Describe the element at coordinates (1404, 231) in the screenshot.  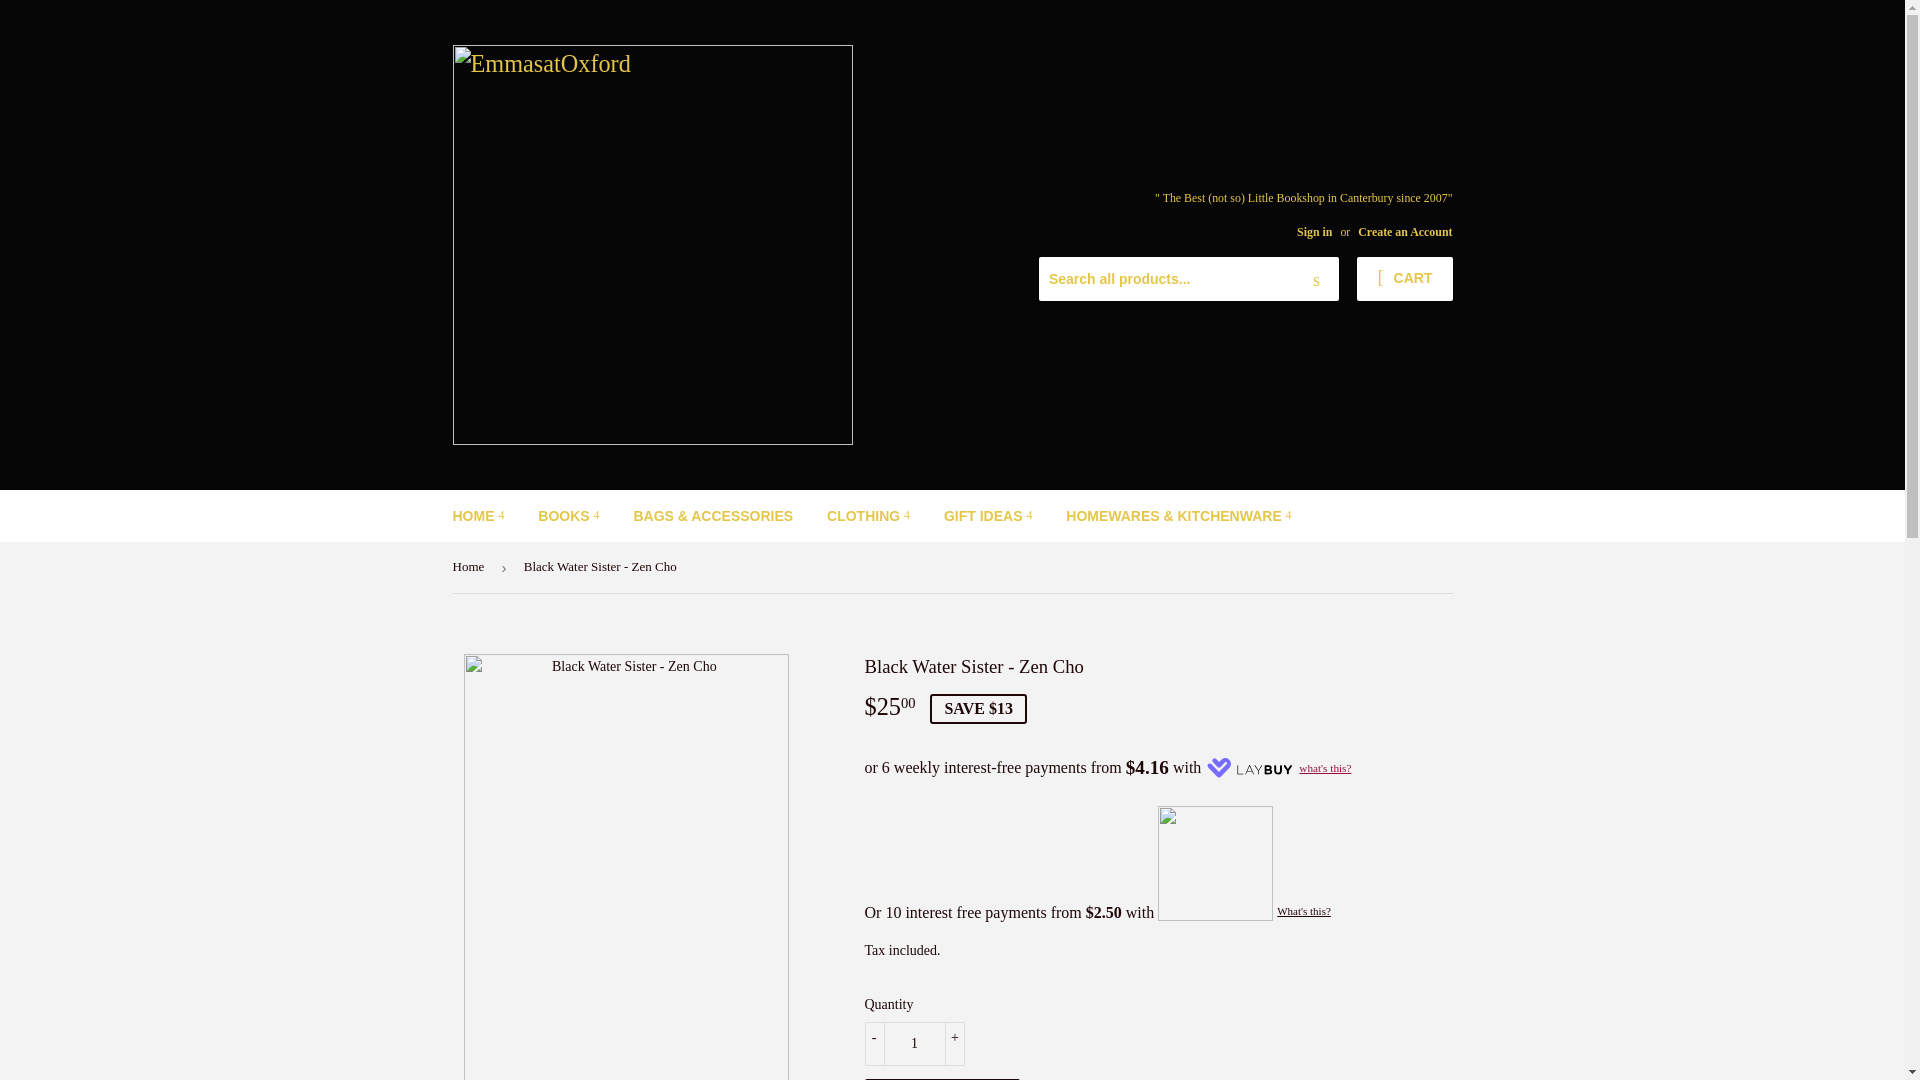
I see `Create an Account` at that location.